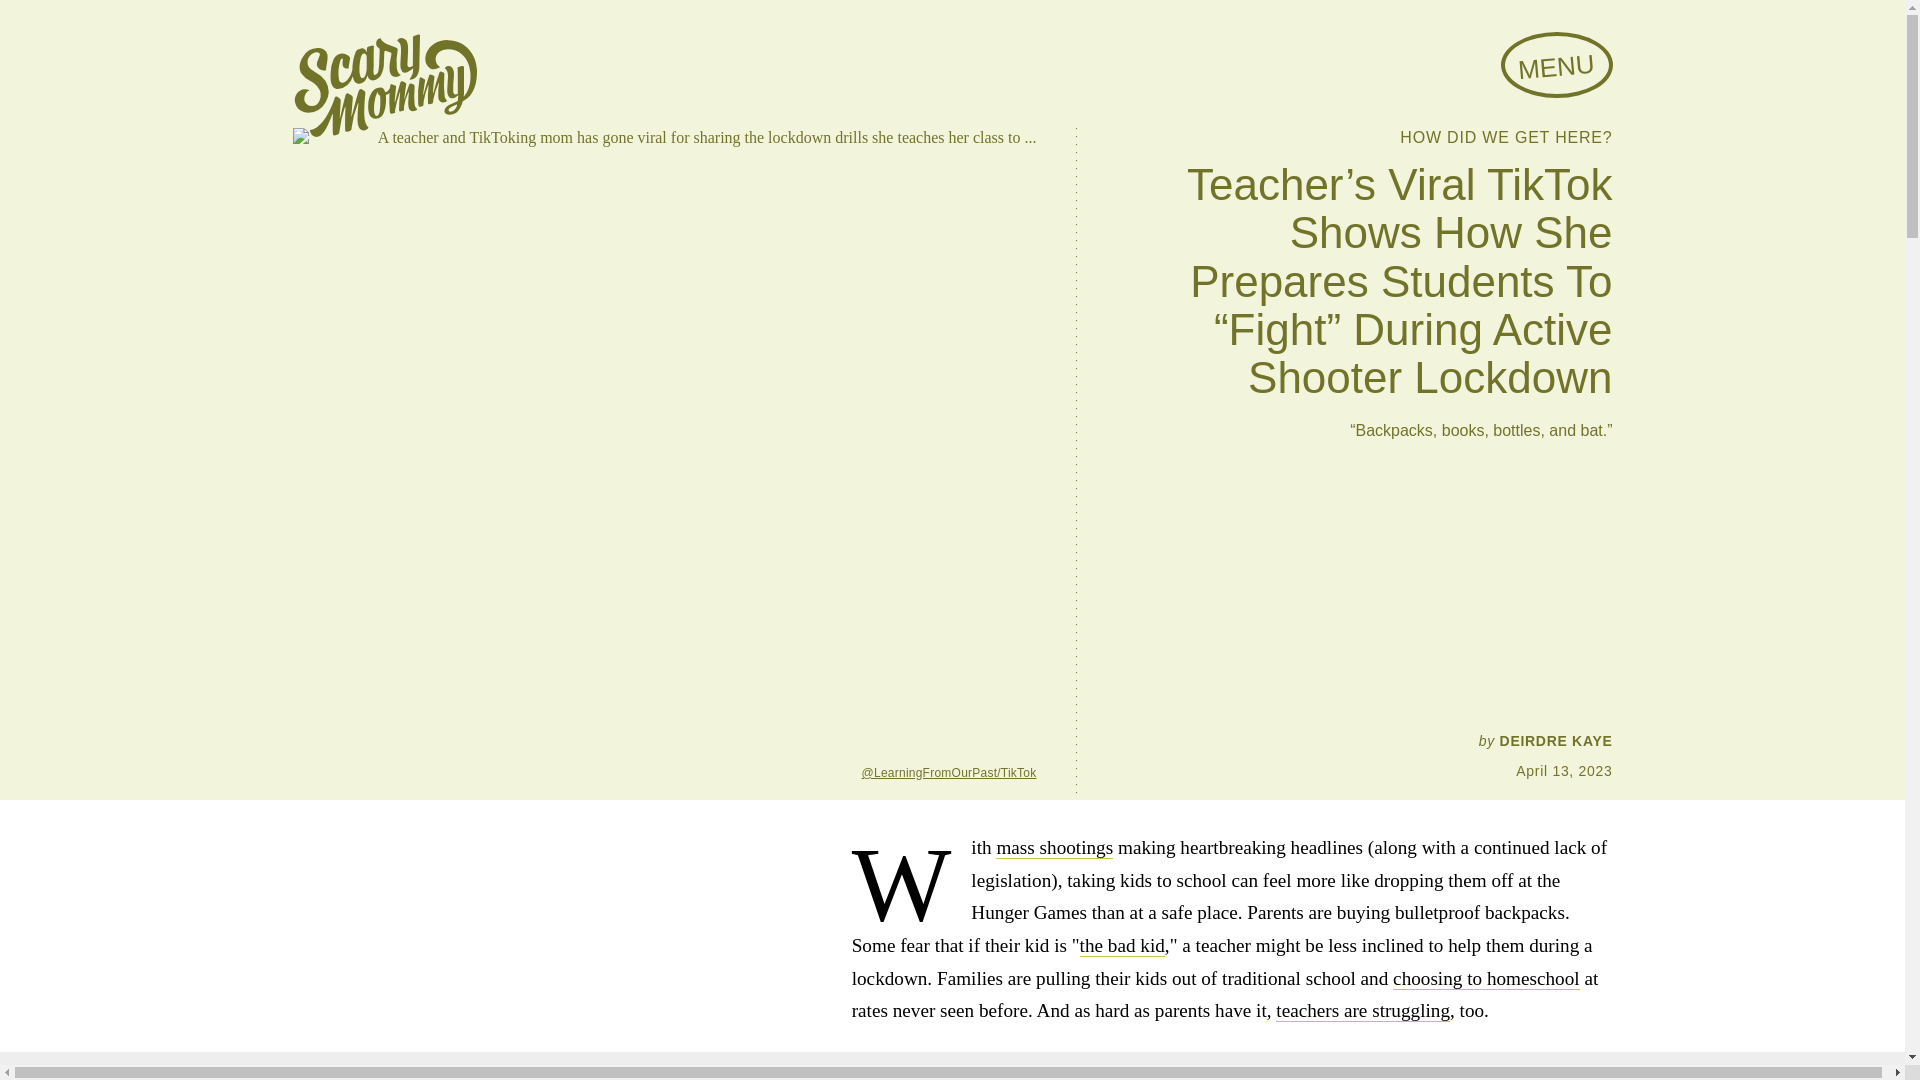  Describe the element at coordinates (1556, 741) in the screenshot. I see `DEIRDRE KAYE` at that location.